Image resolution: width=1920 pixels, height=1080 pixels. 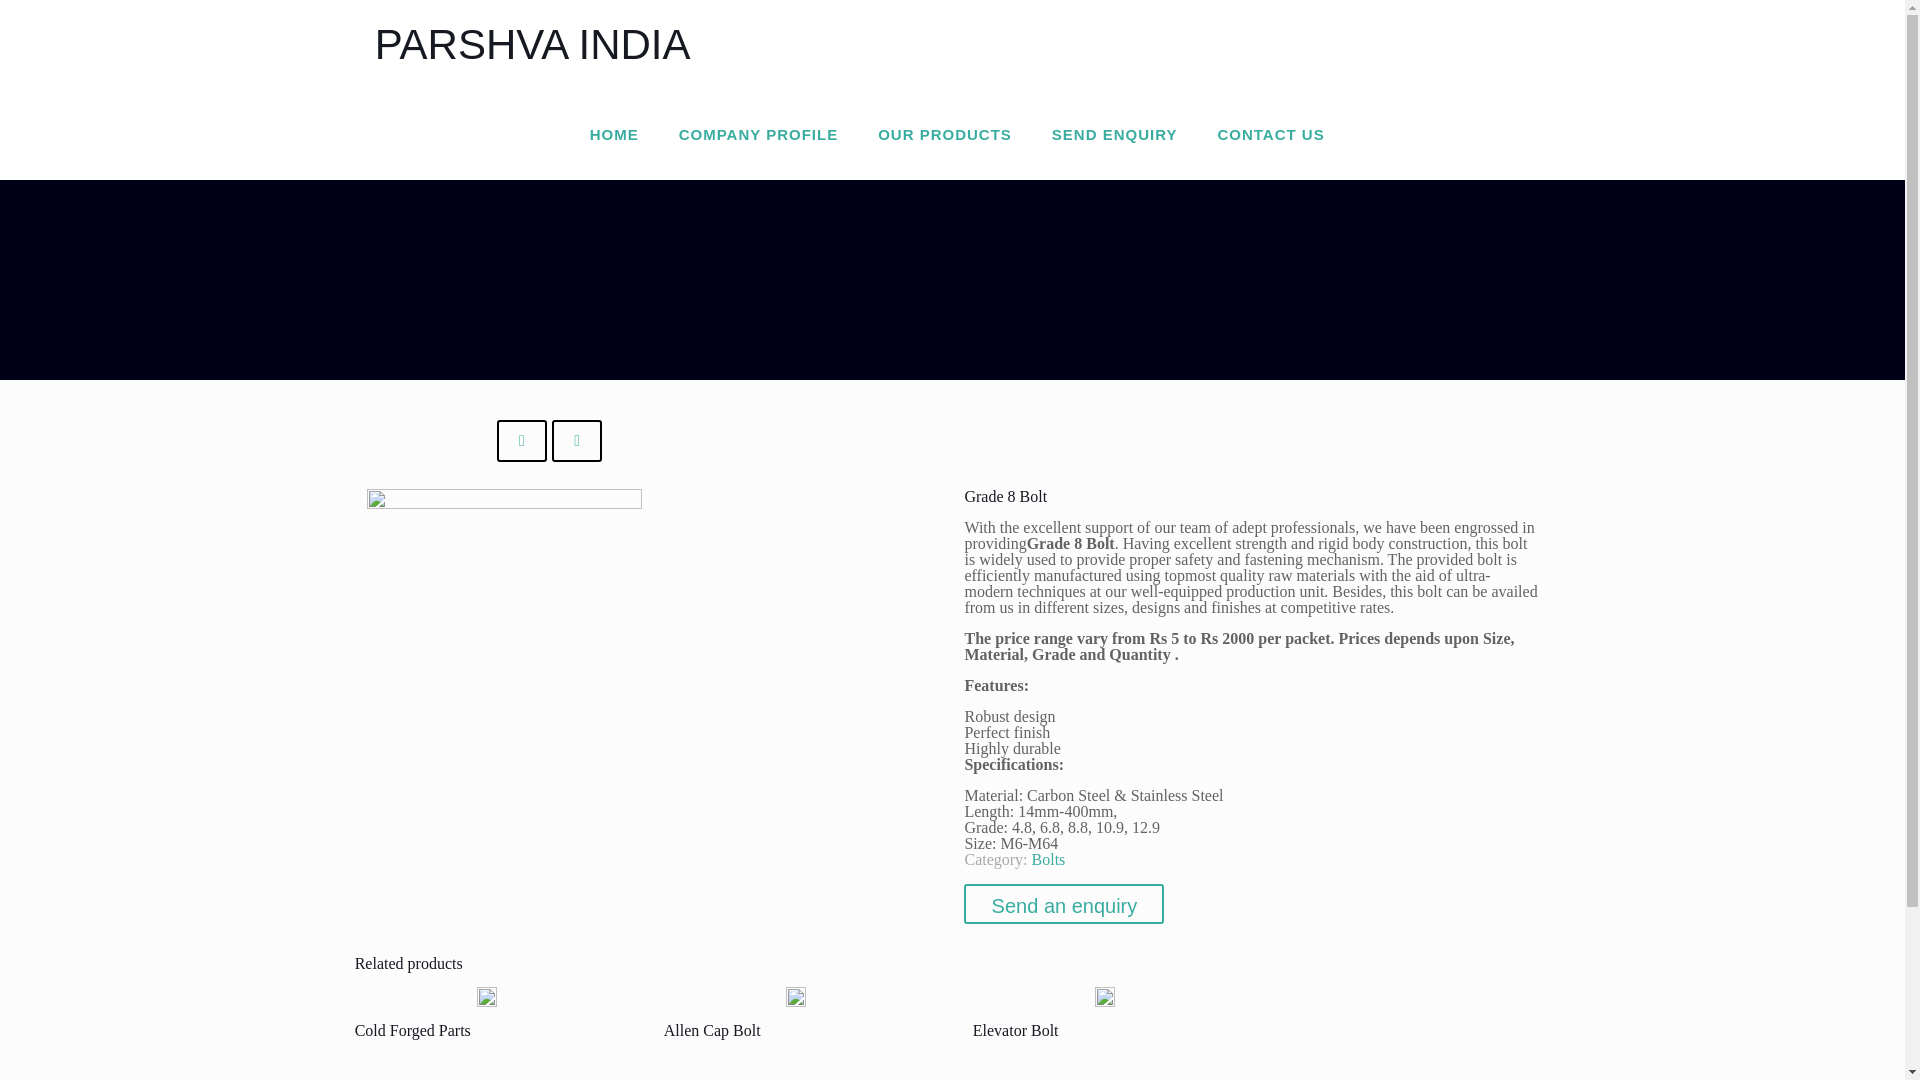 I want to click on Cold Forged Parts, so click(x=412, y=1030).